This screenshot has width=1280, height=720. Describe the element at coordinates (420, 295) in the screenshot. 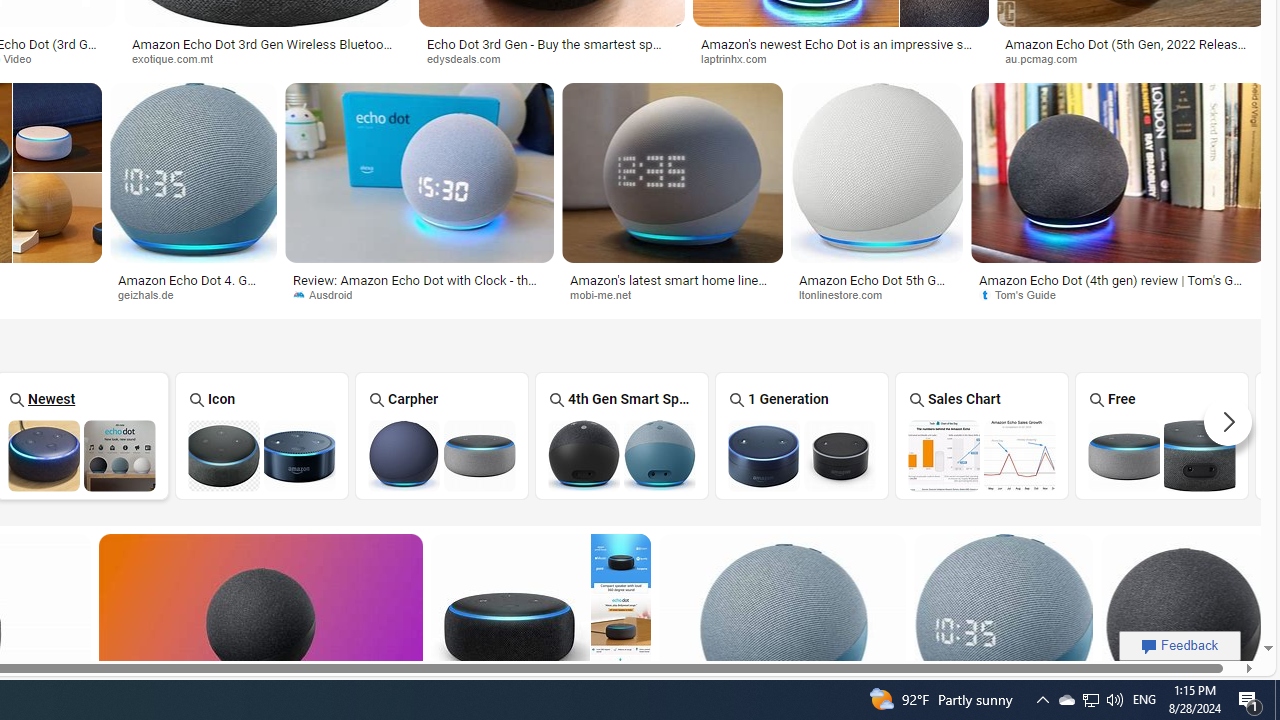

I see `Ausdroid` at that location.